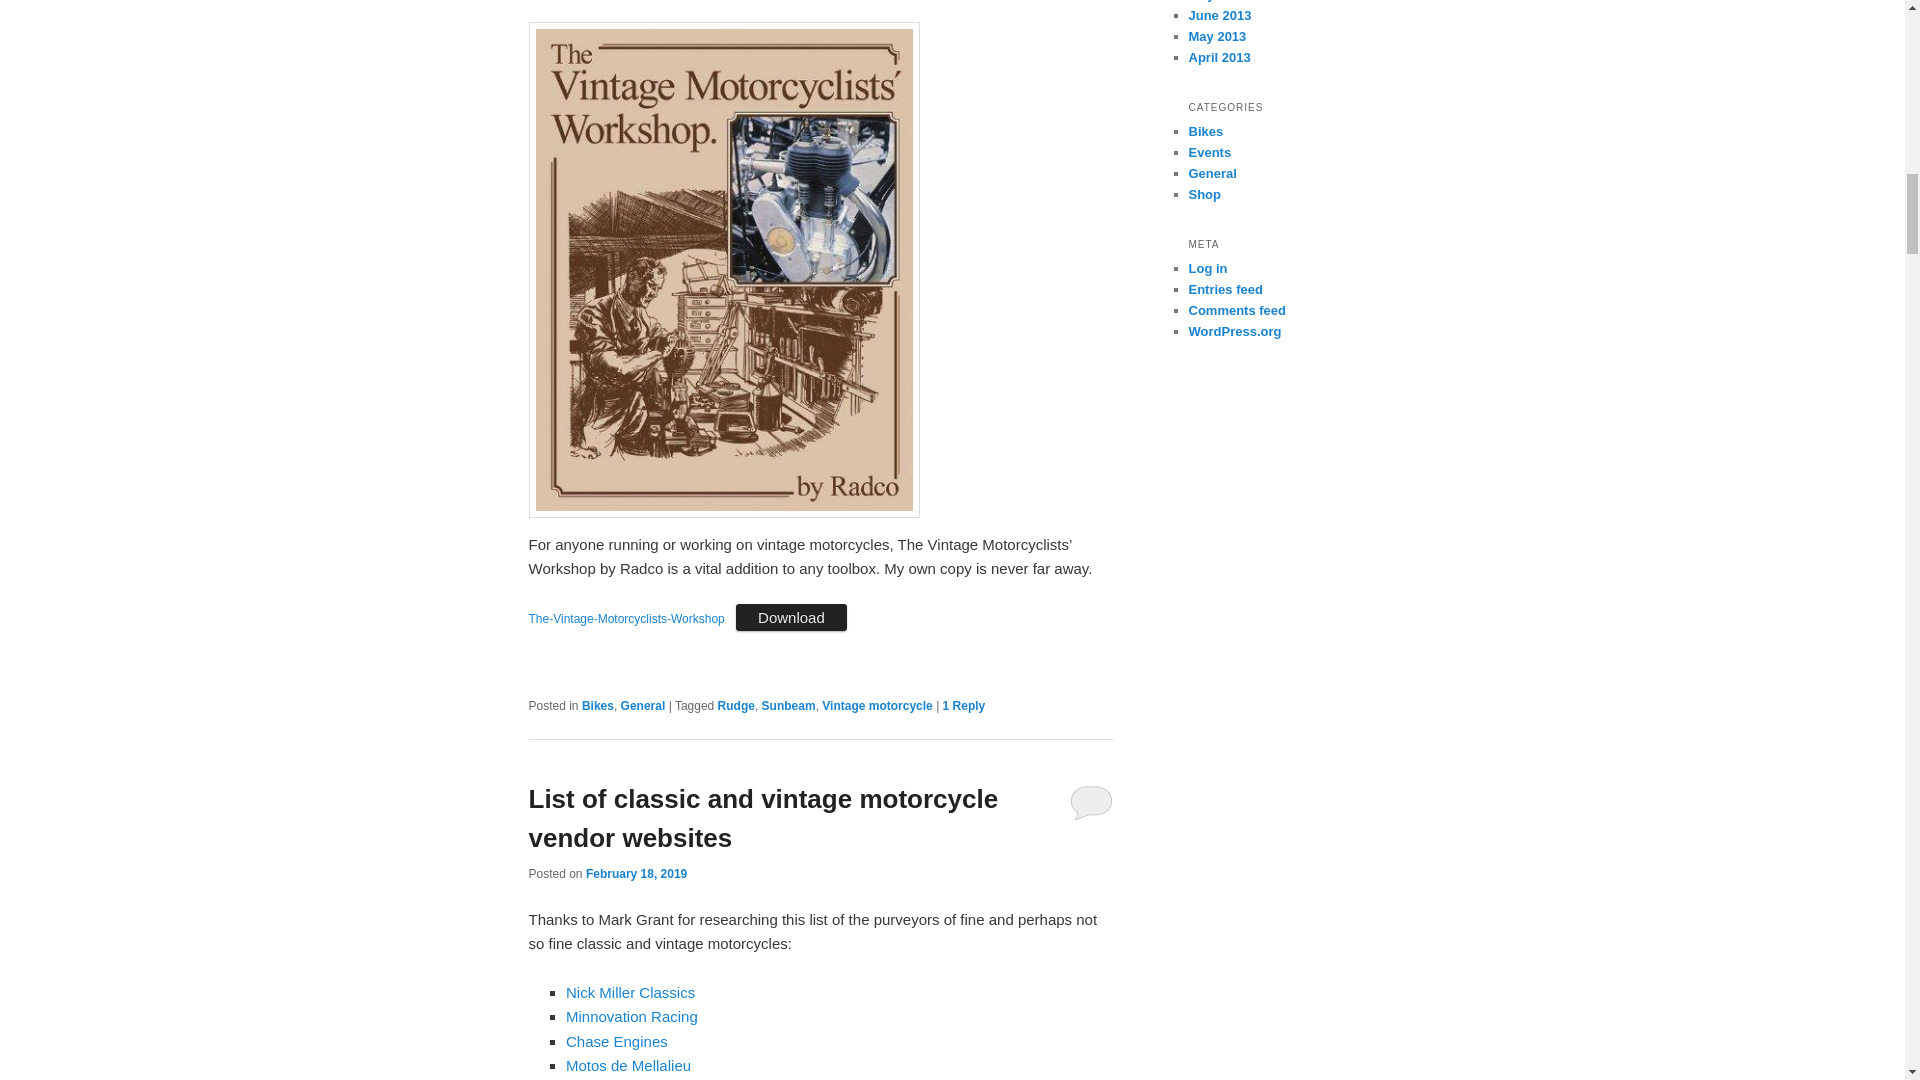 This screenshot has width=1920, height=1080. What do you see at coordinates (790, 616) in the screenshot?
I see `Download` at bounding box center [790, 616].